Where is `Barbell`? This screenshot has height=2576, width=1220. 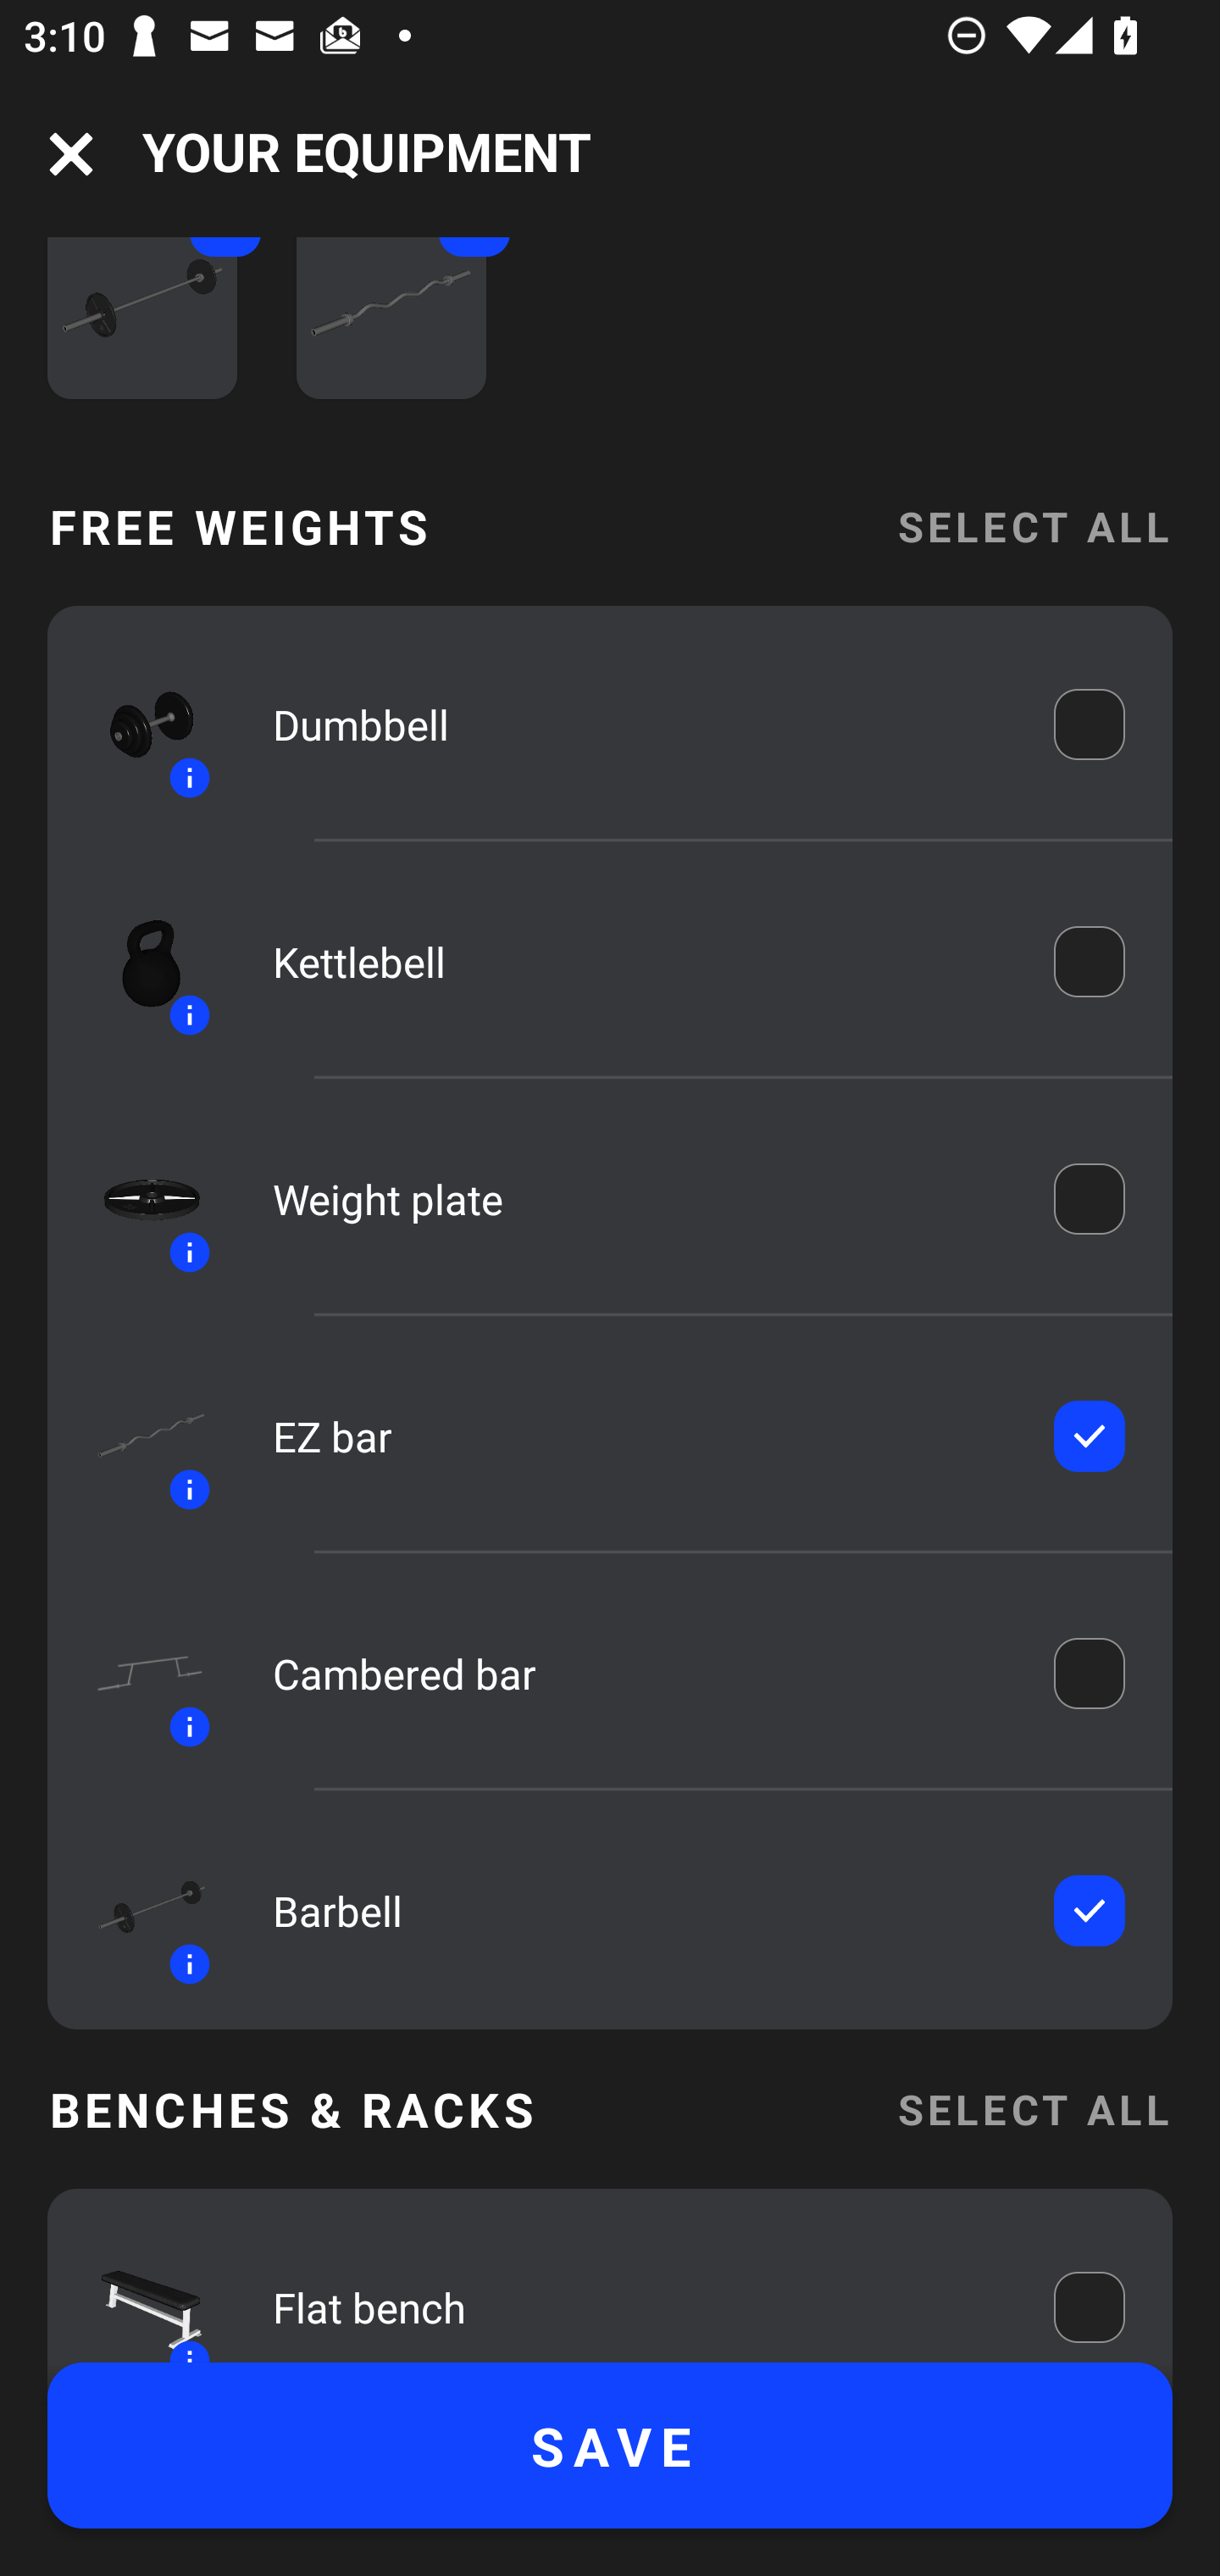
Barbell is located at coordinates (640, 1910).